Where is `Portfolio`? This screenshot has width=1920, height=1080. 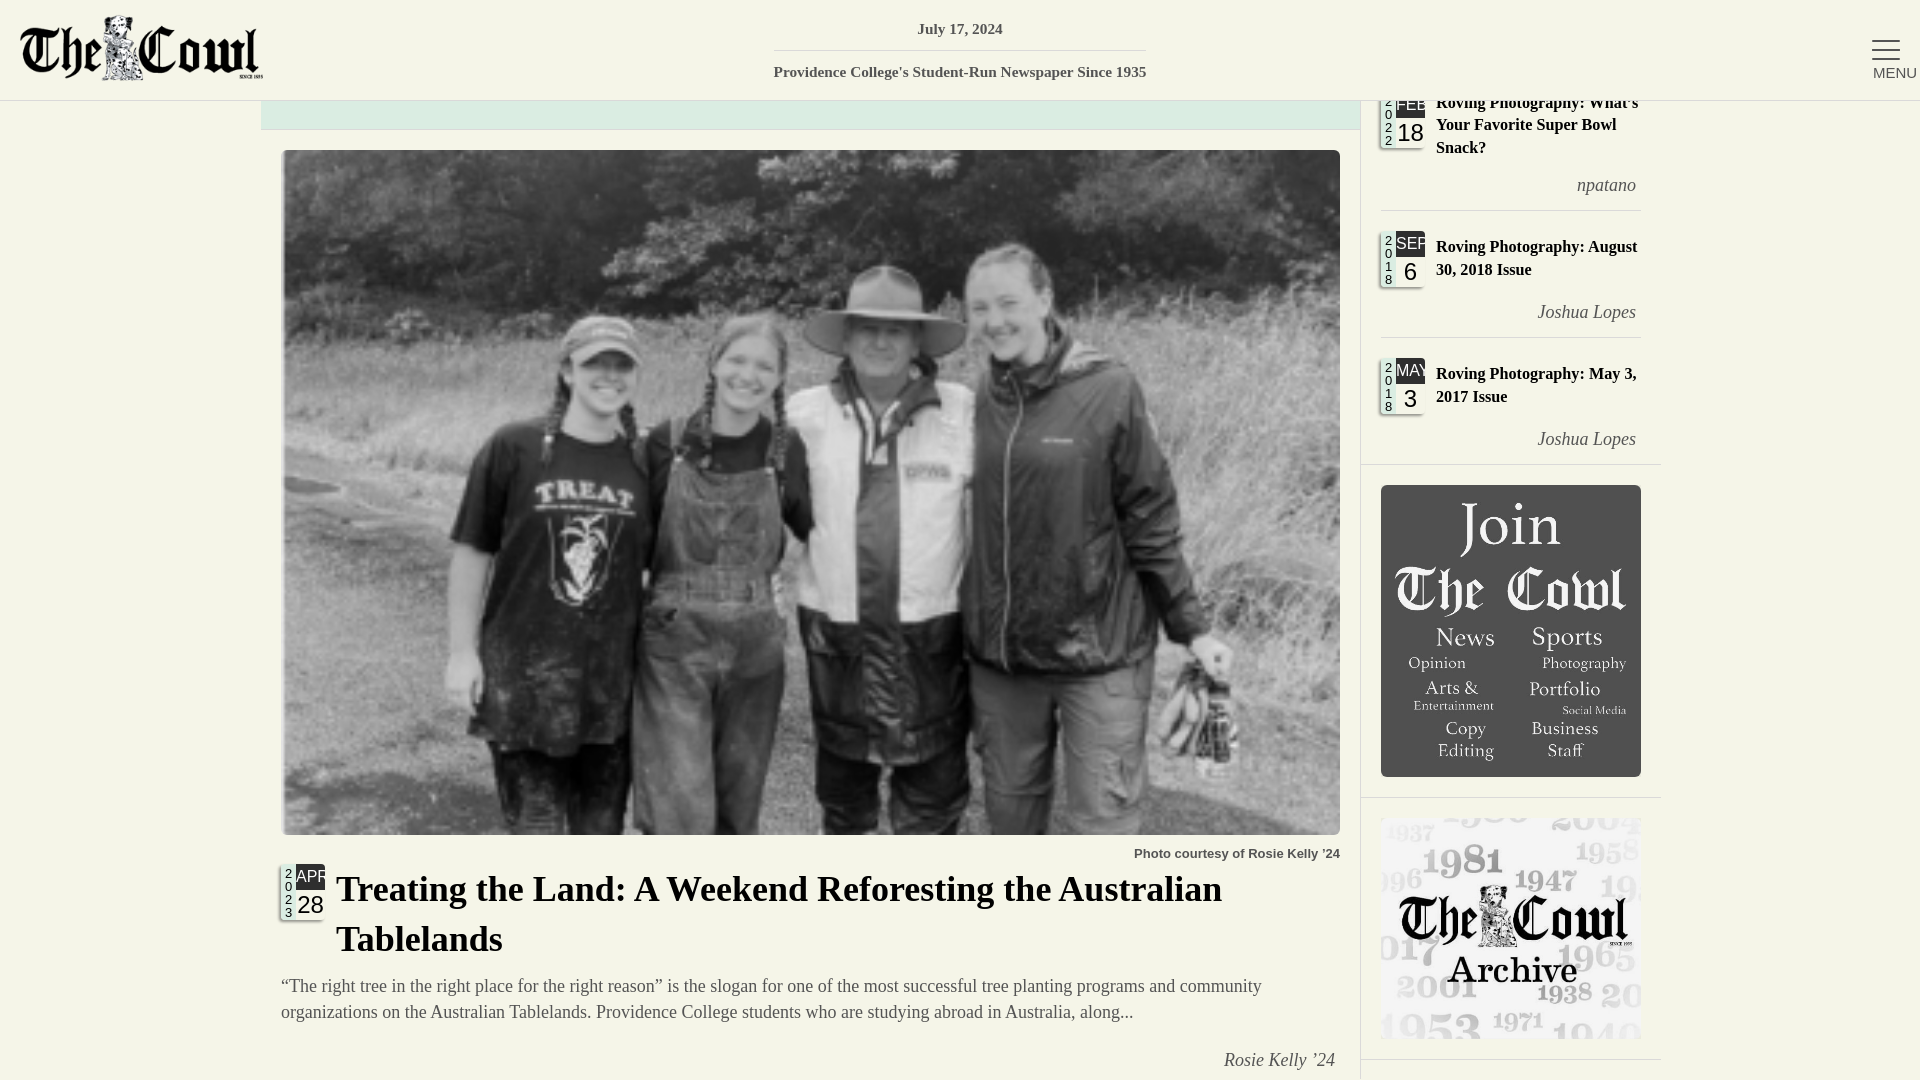
Portfolio is located at coordinates (1682, 360).